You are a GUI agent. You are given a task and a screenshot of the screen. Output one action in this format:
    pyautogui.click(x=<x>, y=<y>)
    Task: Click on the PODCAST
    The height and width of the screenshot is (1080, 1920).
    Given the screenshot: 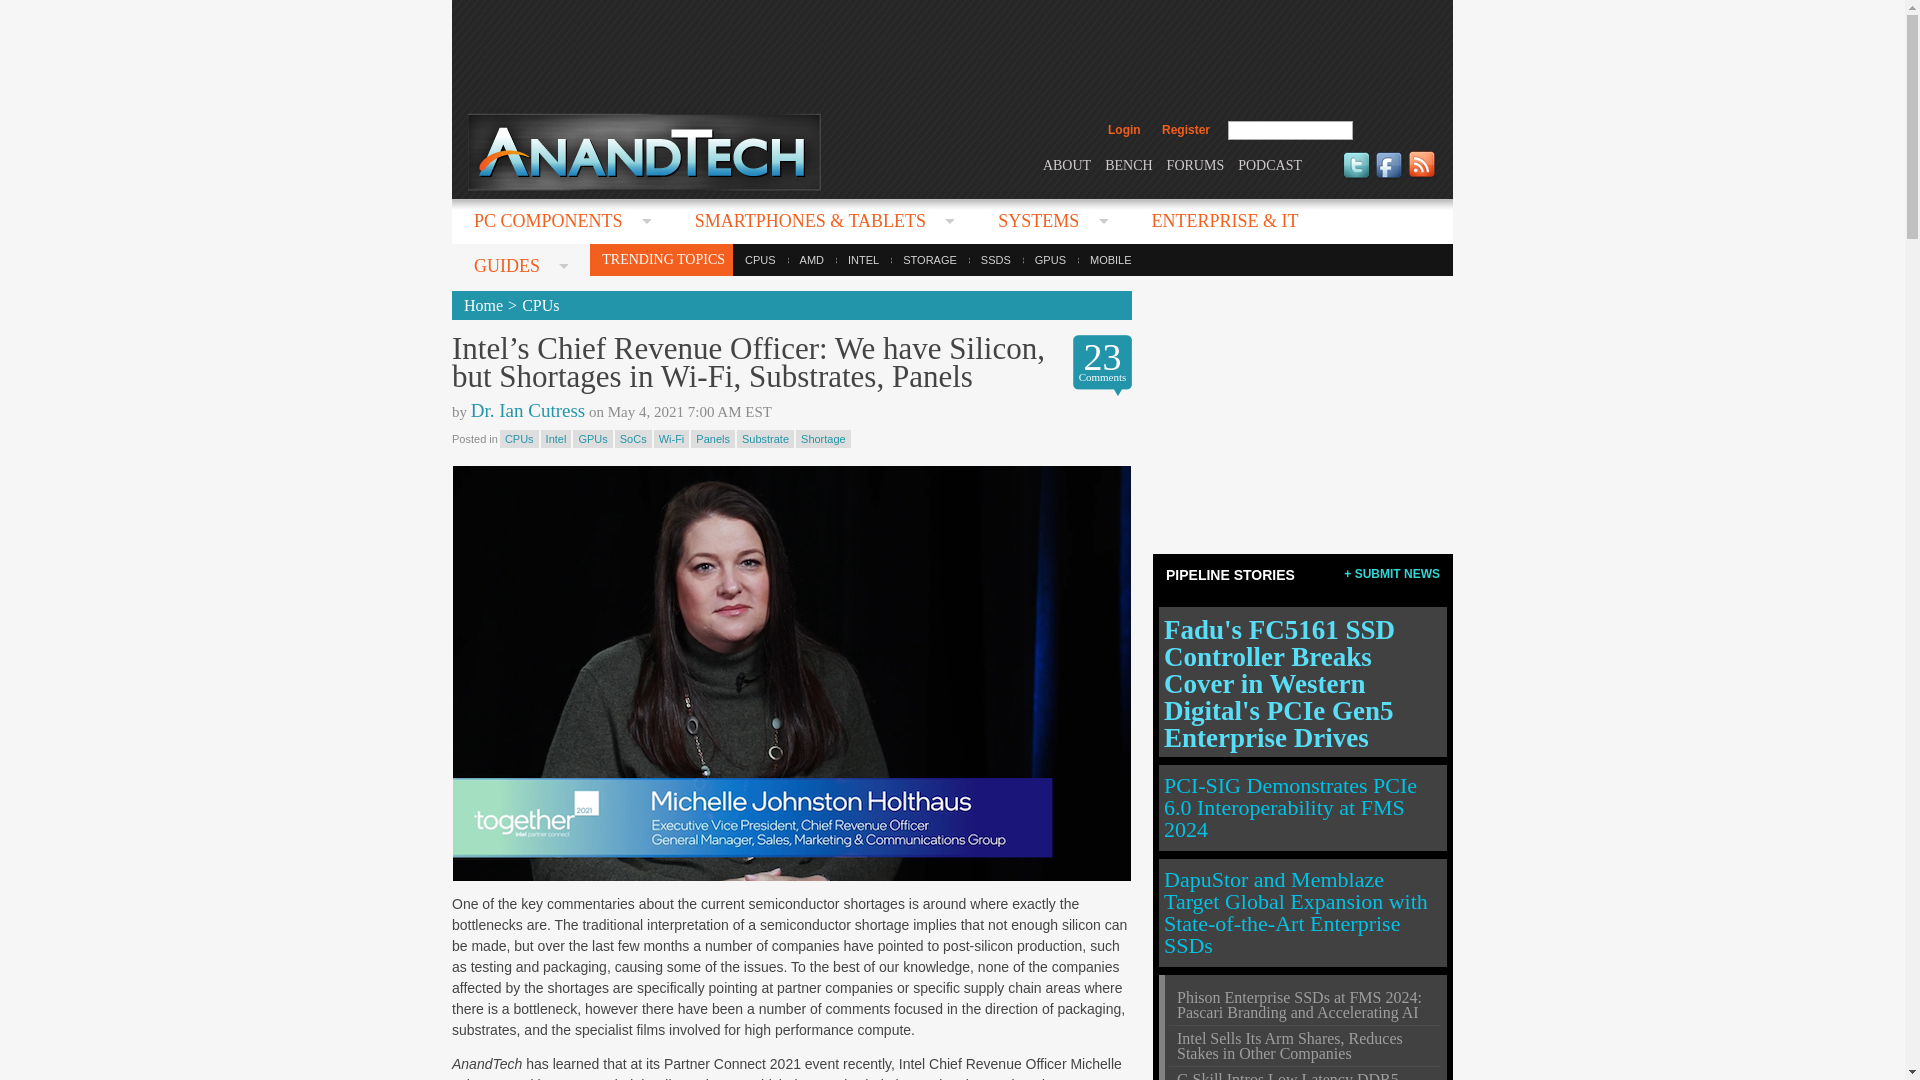 What is the action you would take?
    pyautogui.click(x=1270, y=164)
    